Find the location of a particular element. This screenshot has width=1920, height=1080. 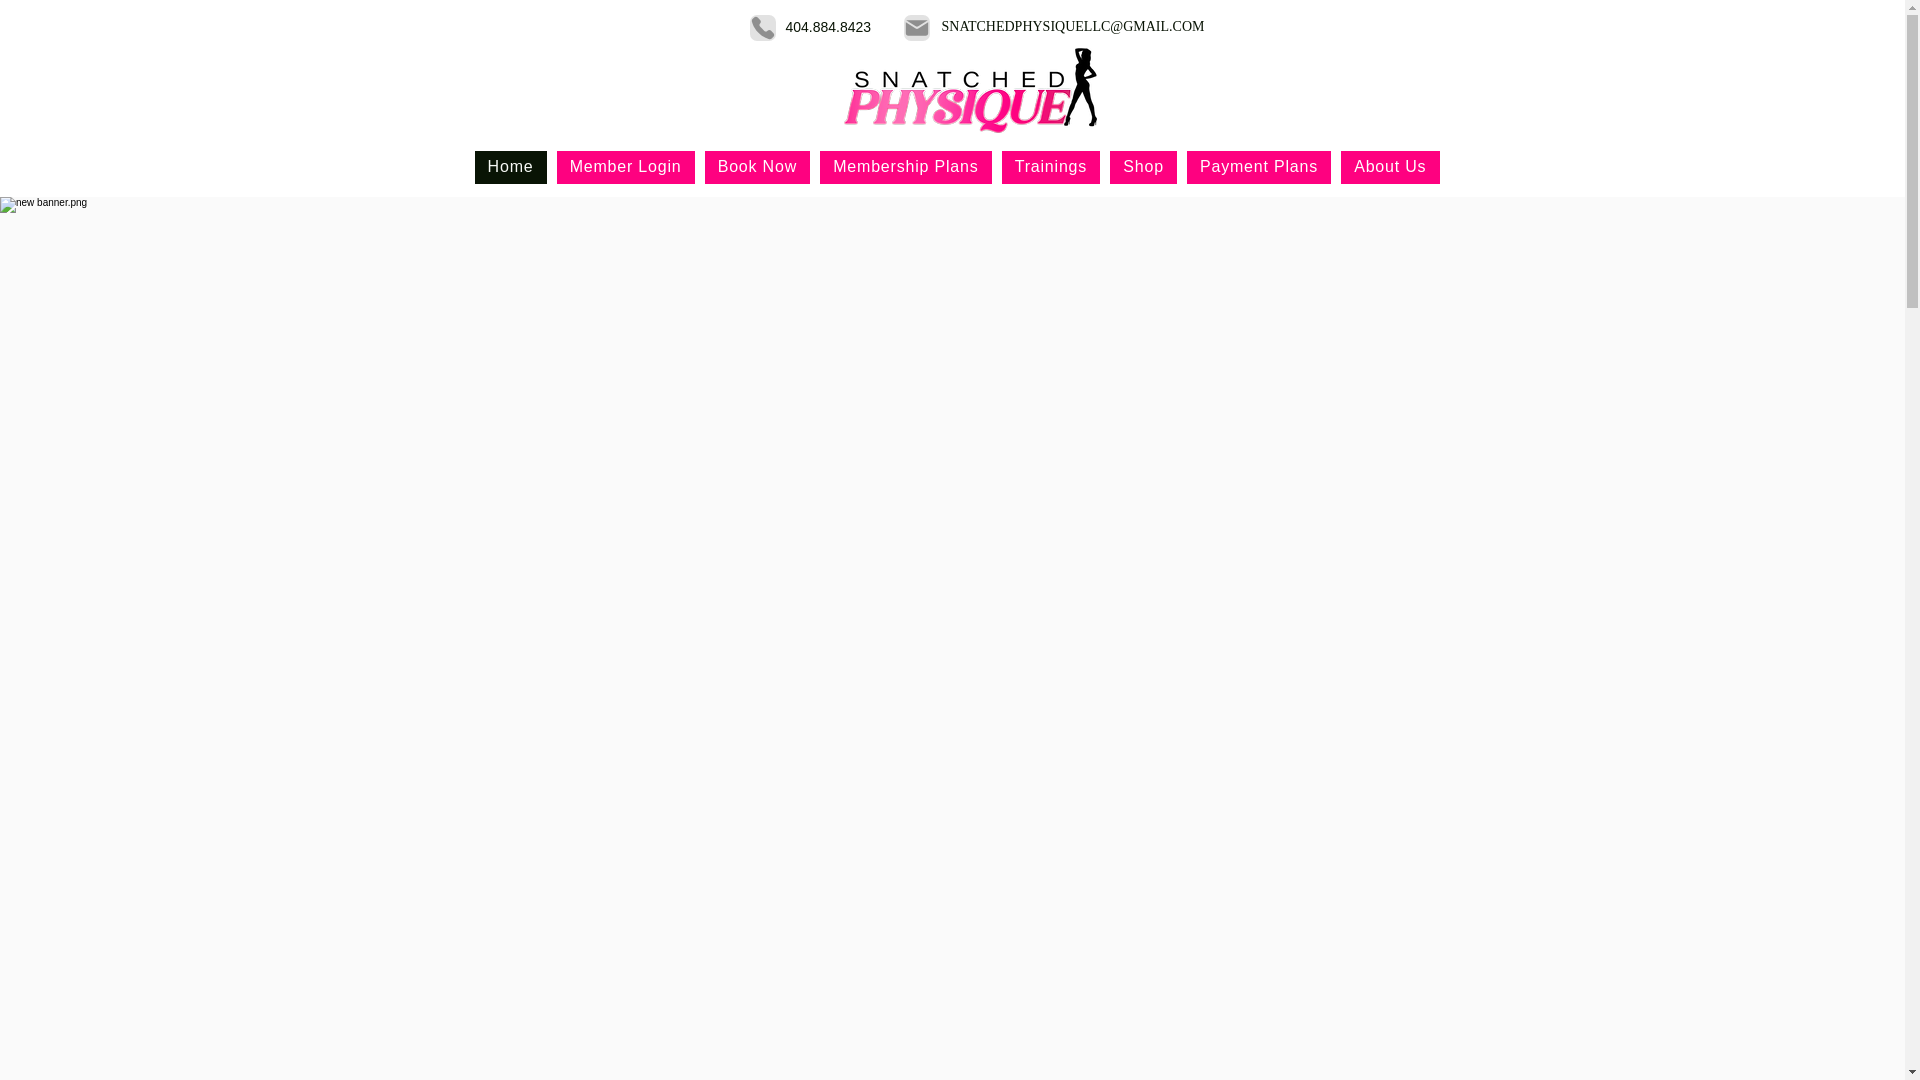

Payment Plans is located at coordinates (1259, 167).